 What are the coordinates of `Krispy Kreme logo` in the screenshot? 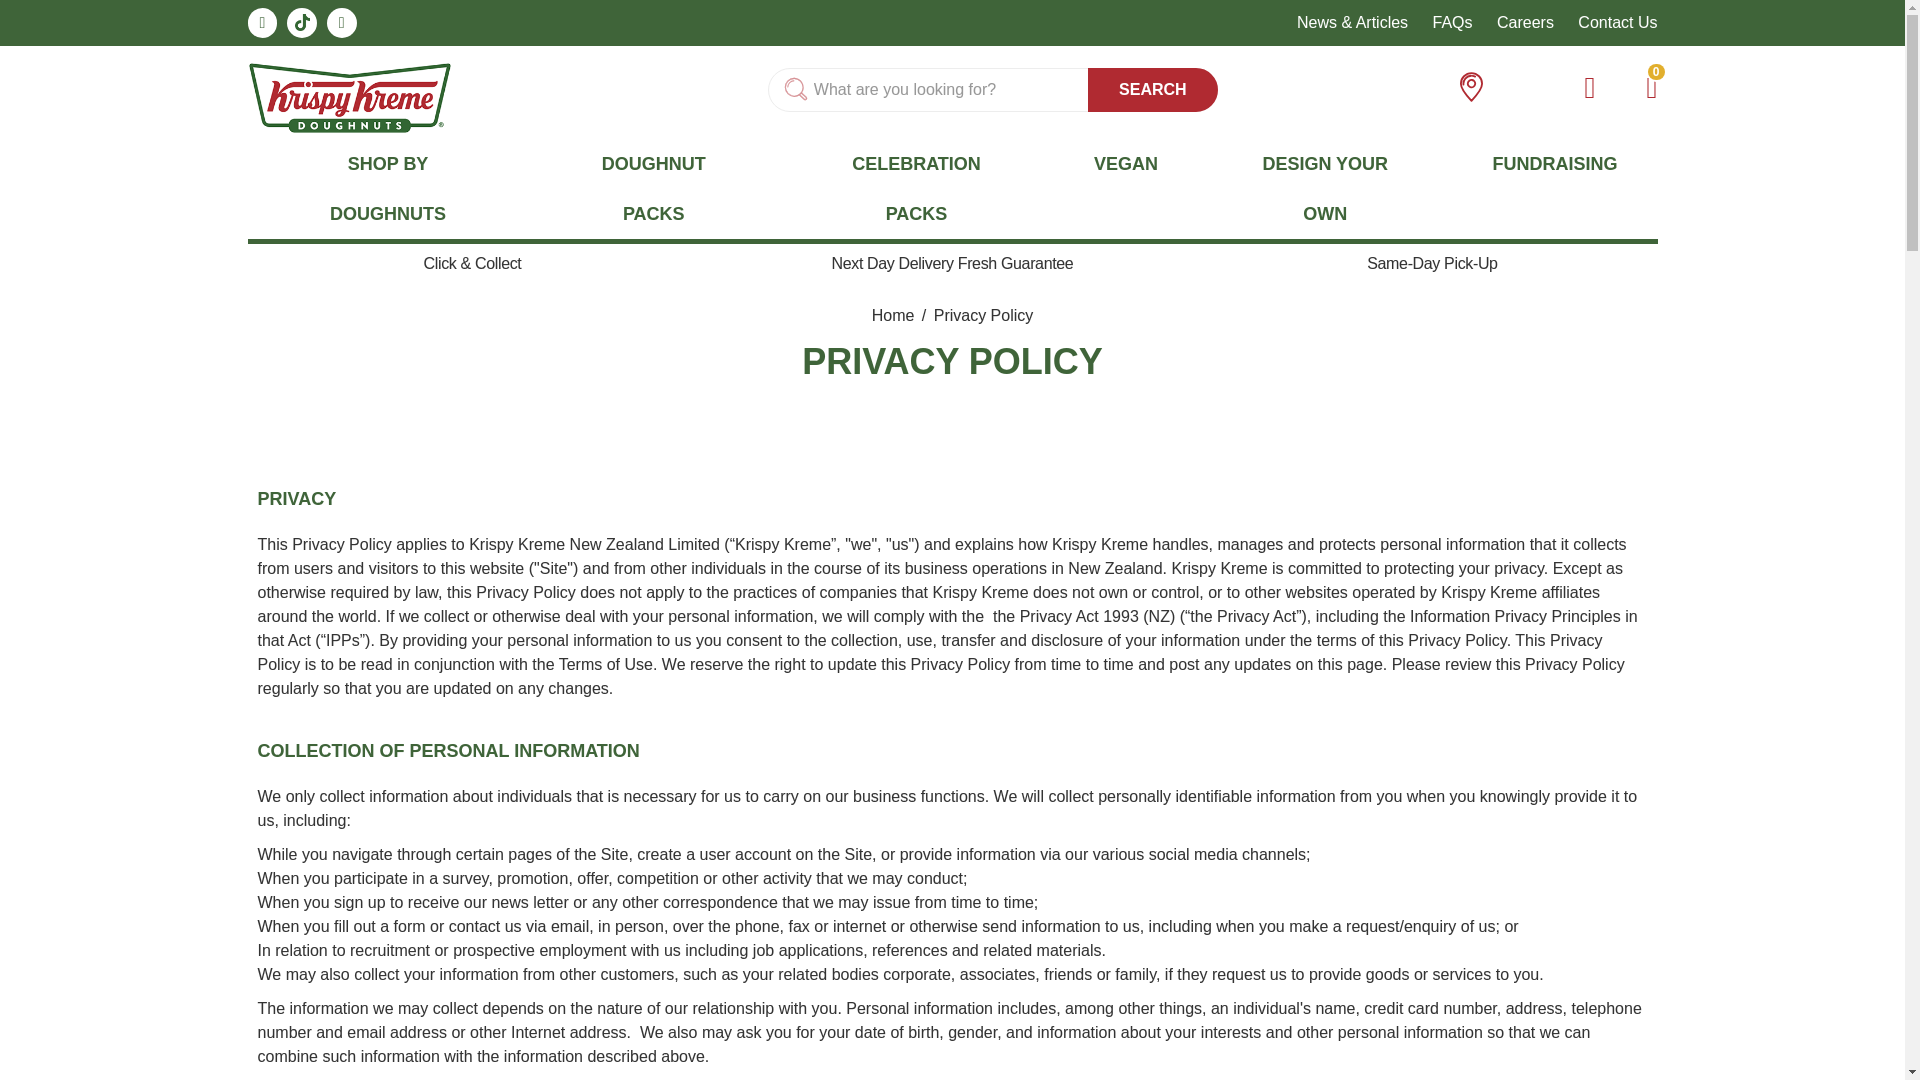 It's located at (349, 97).